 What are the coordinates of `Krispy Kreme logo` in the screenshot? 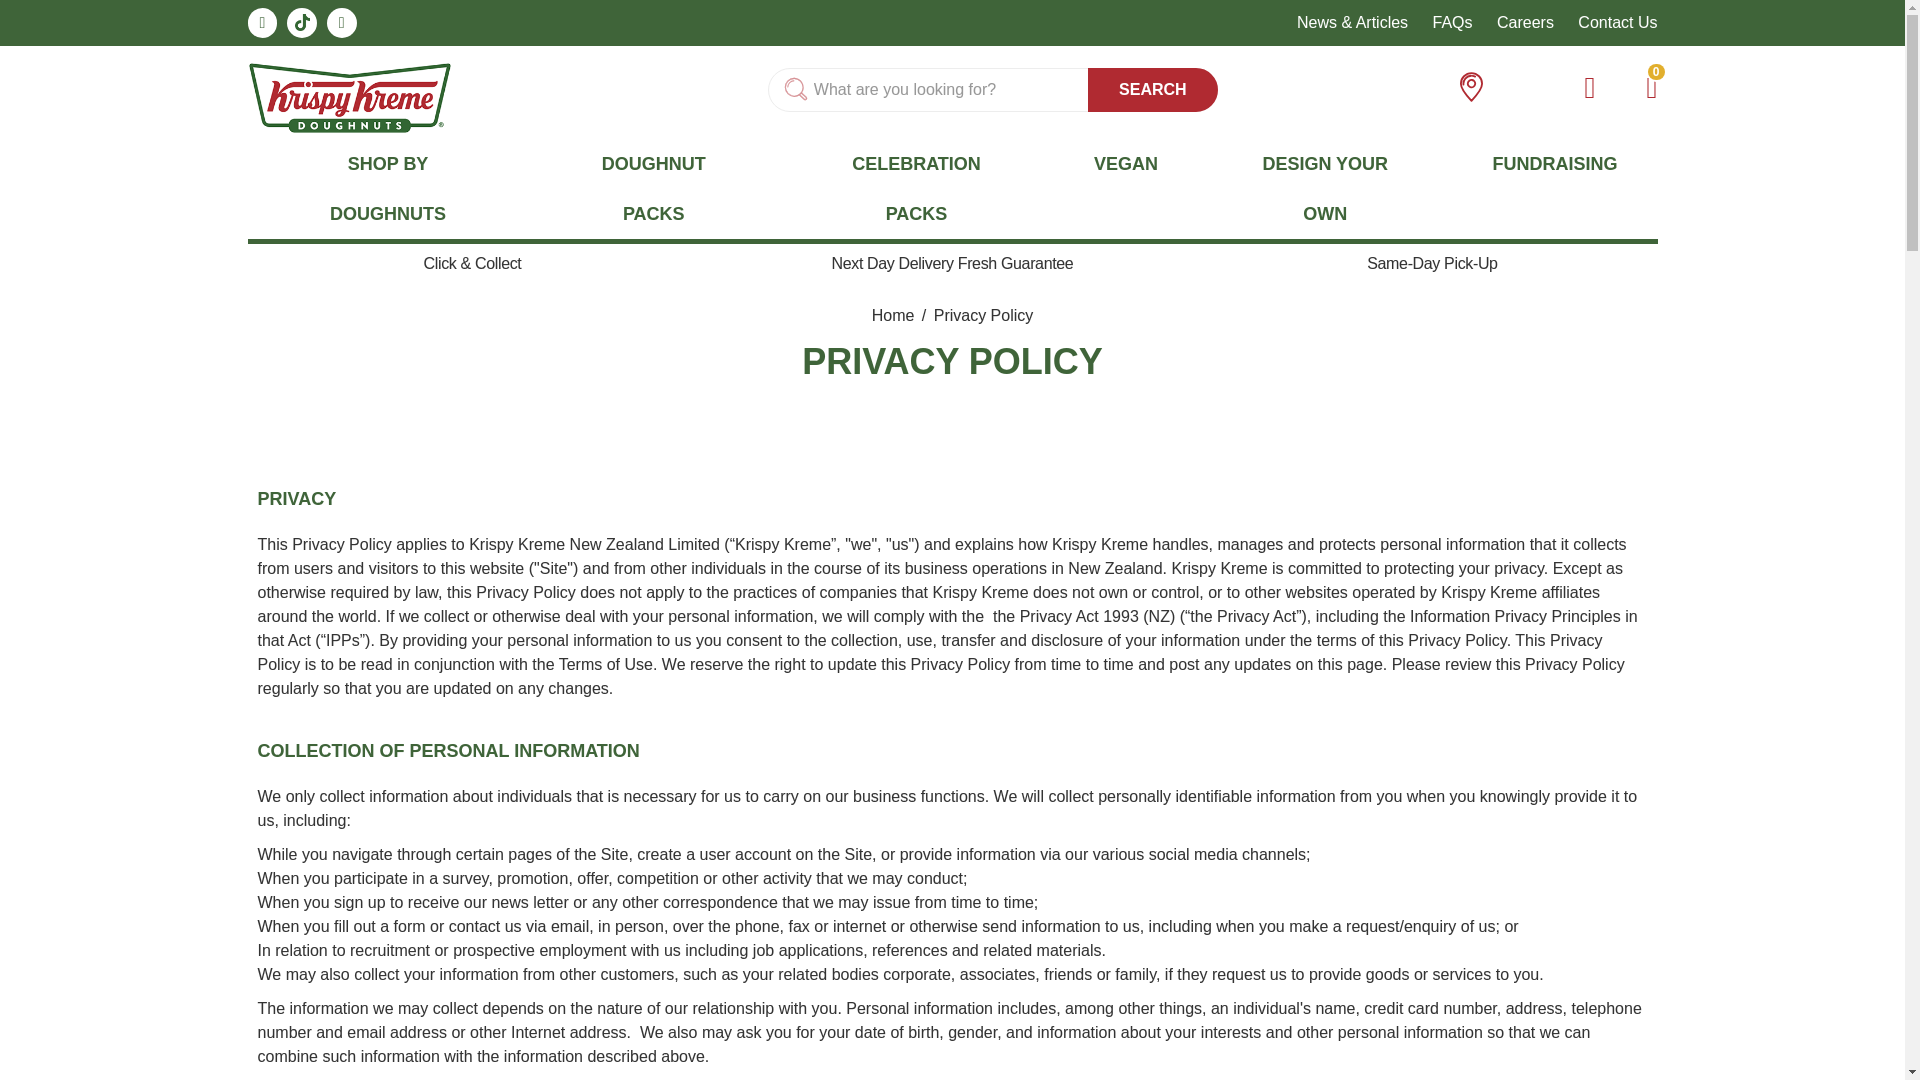 It's located at (349, 97).